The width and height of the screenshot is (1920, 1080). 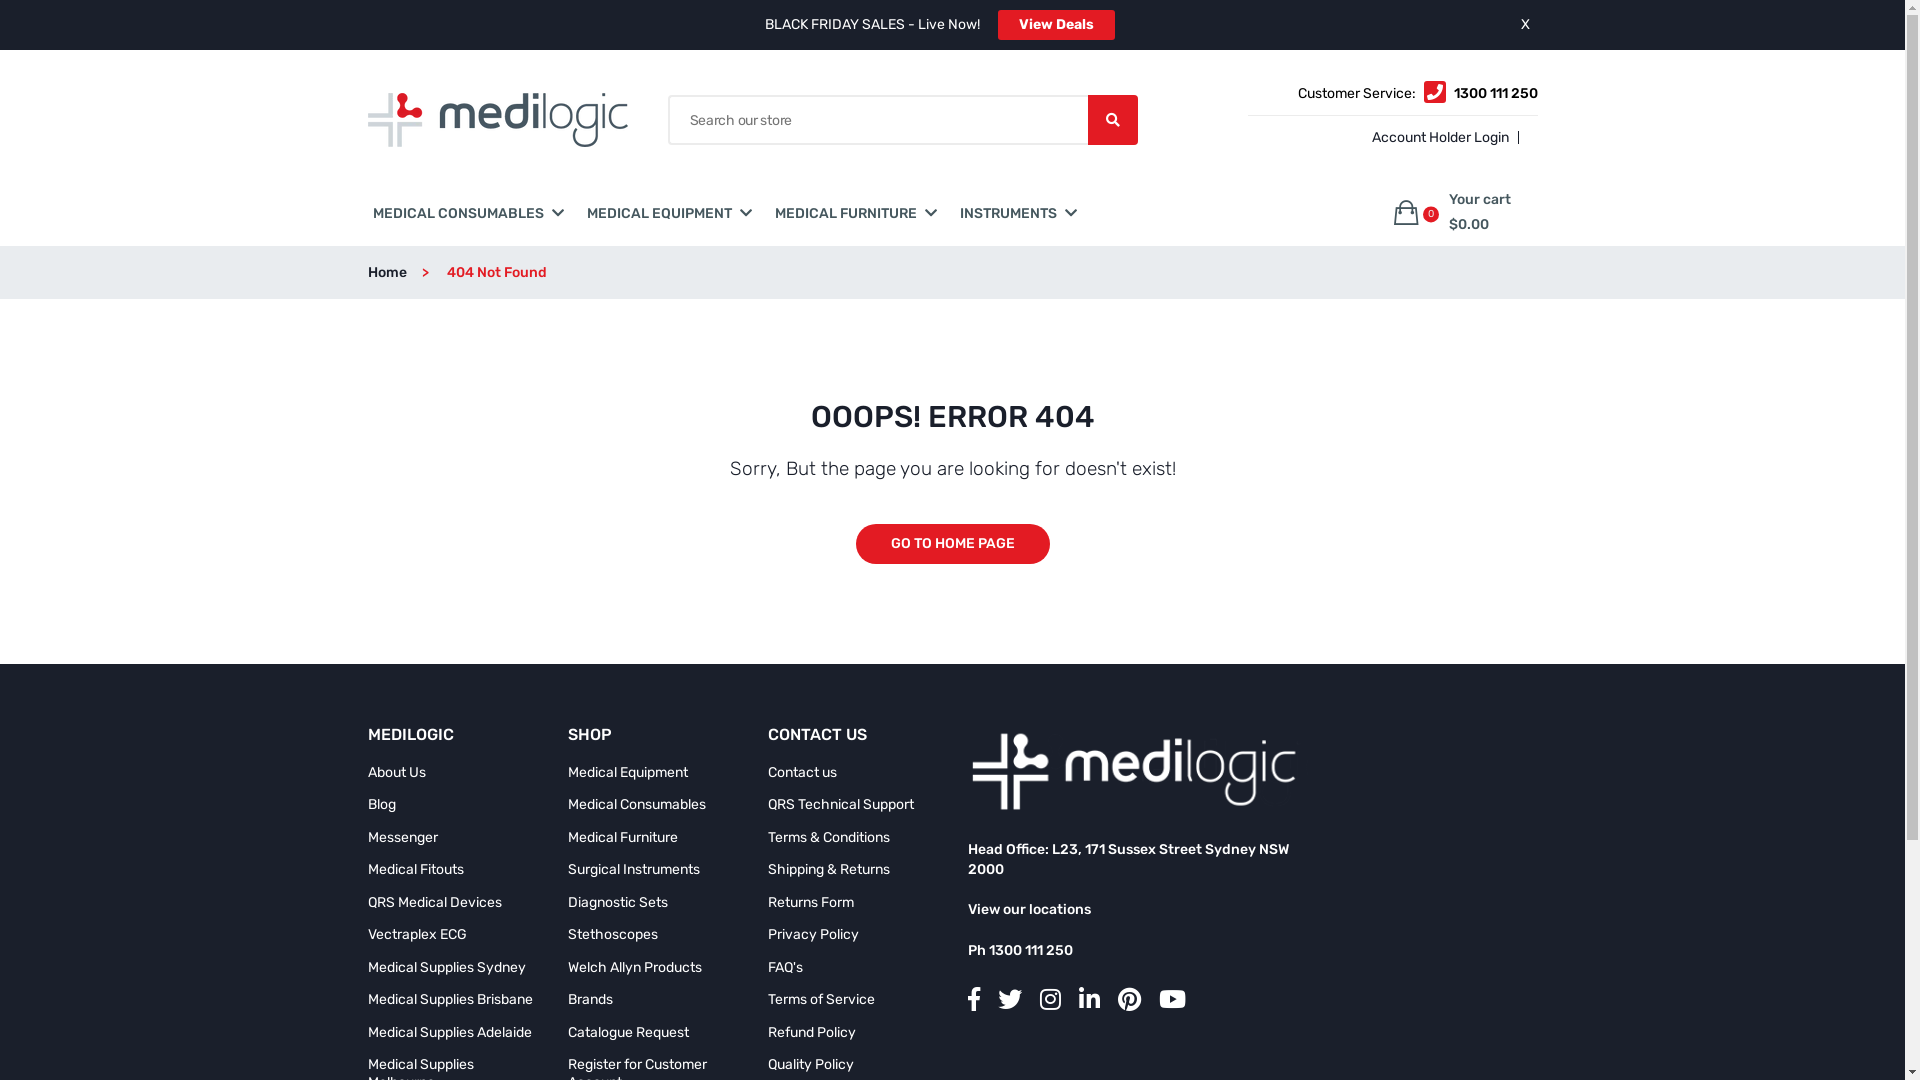 I want to click on Medical Furniture, so click(x=623, y=838).